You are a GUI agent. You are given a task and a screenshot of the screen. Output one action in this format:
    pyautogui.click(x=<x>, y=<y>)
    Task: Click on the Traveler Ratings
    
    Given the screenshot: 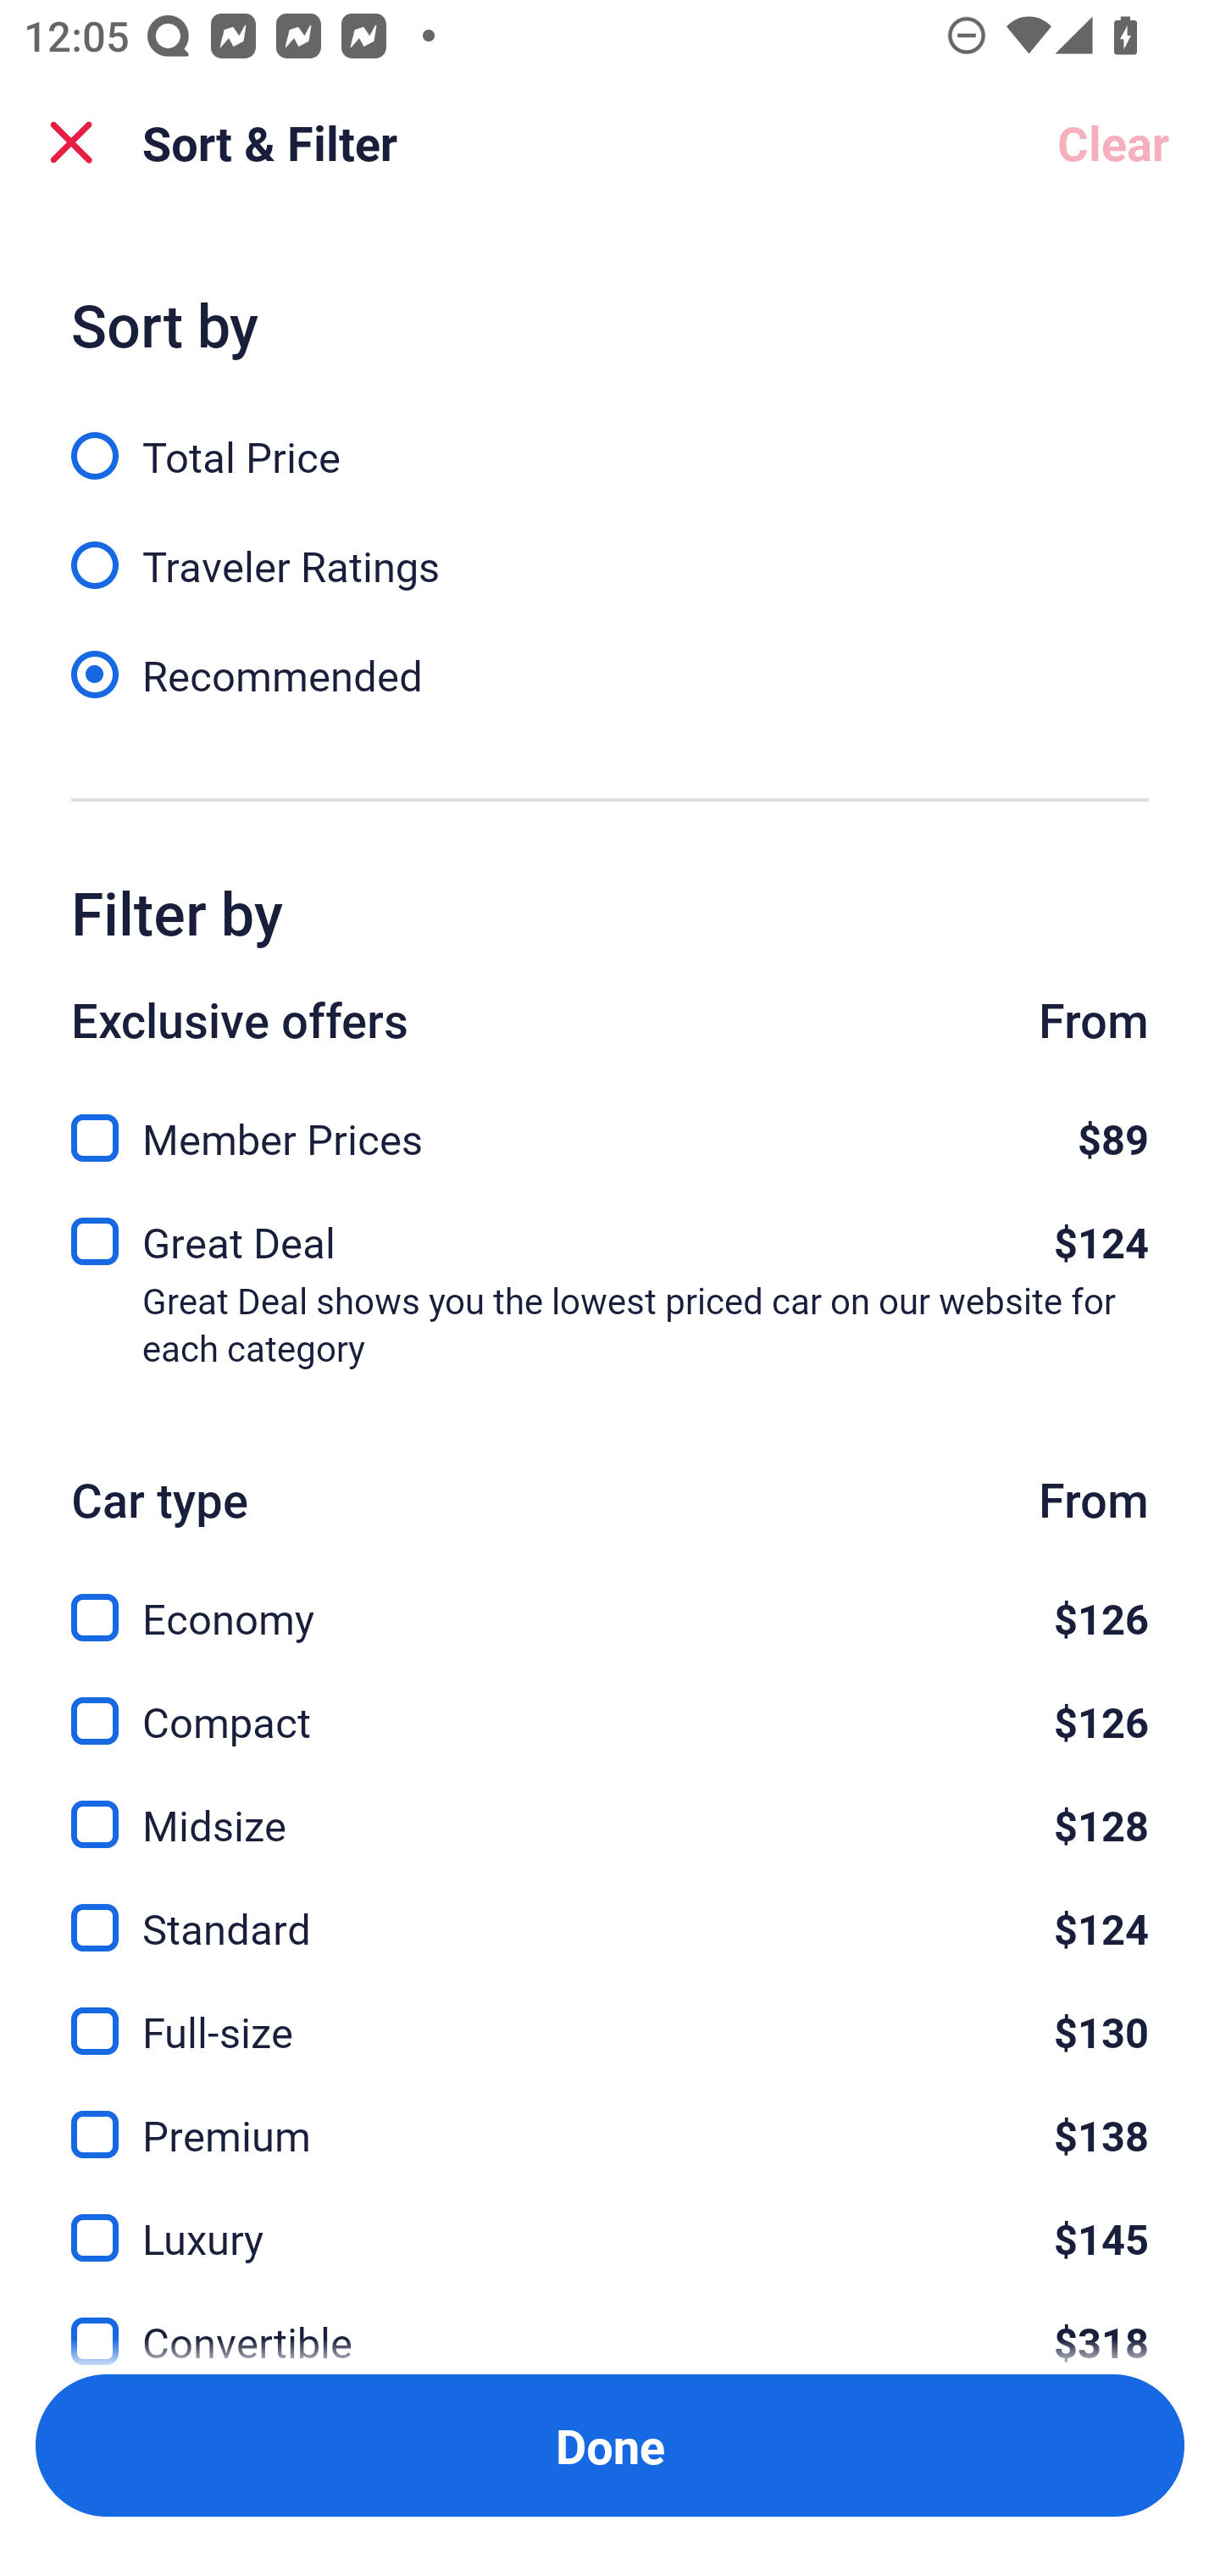 What is the action you would take?
    pyautogui.click(x=610, y=547)
    